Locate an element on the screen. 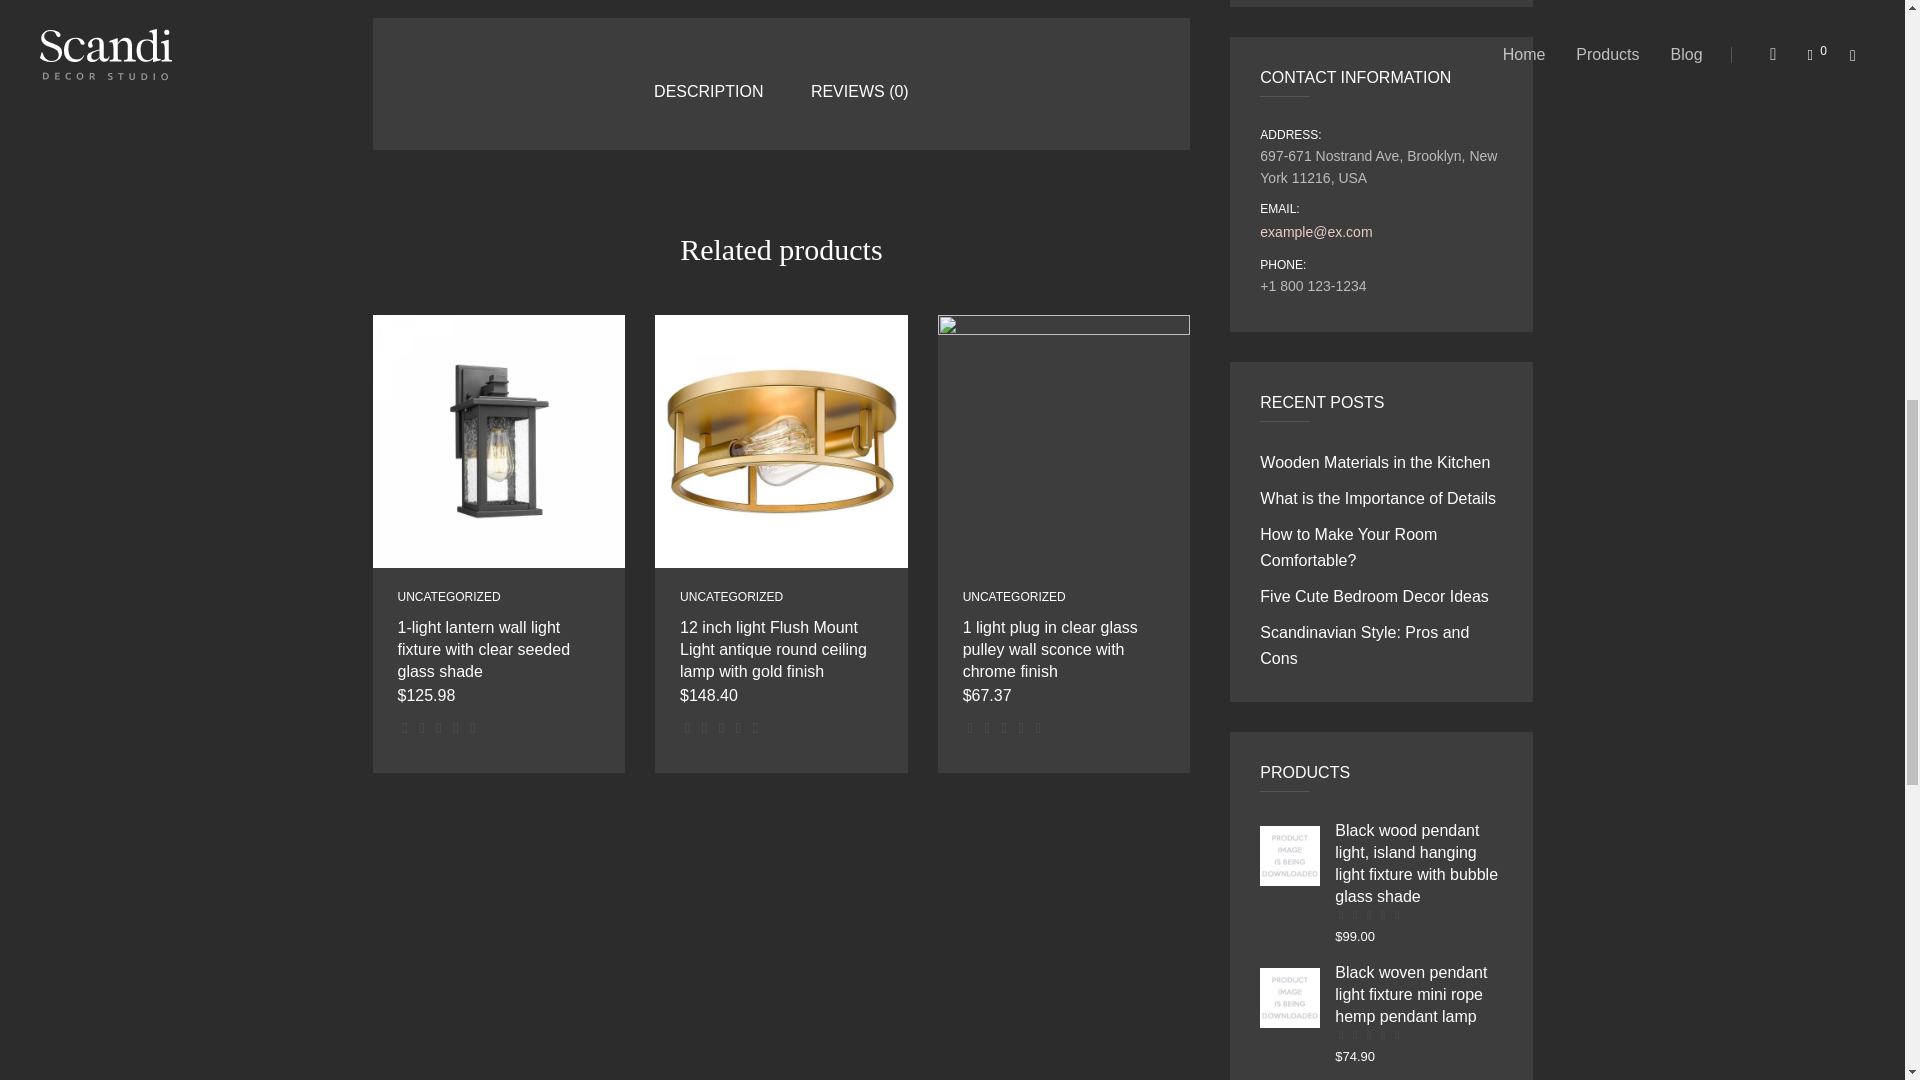 This screenshot has width=1920, height=1080. DESCRIPTION is located at coordinates (708, 92).